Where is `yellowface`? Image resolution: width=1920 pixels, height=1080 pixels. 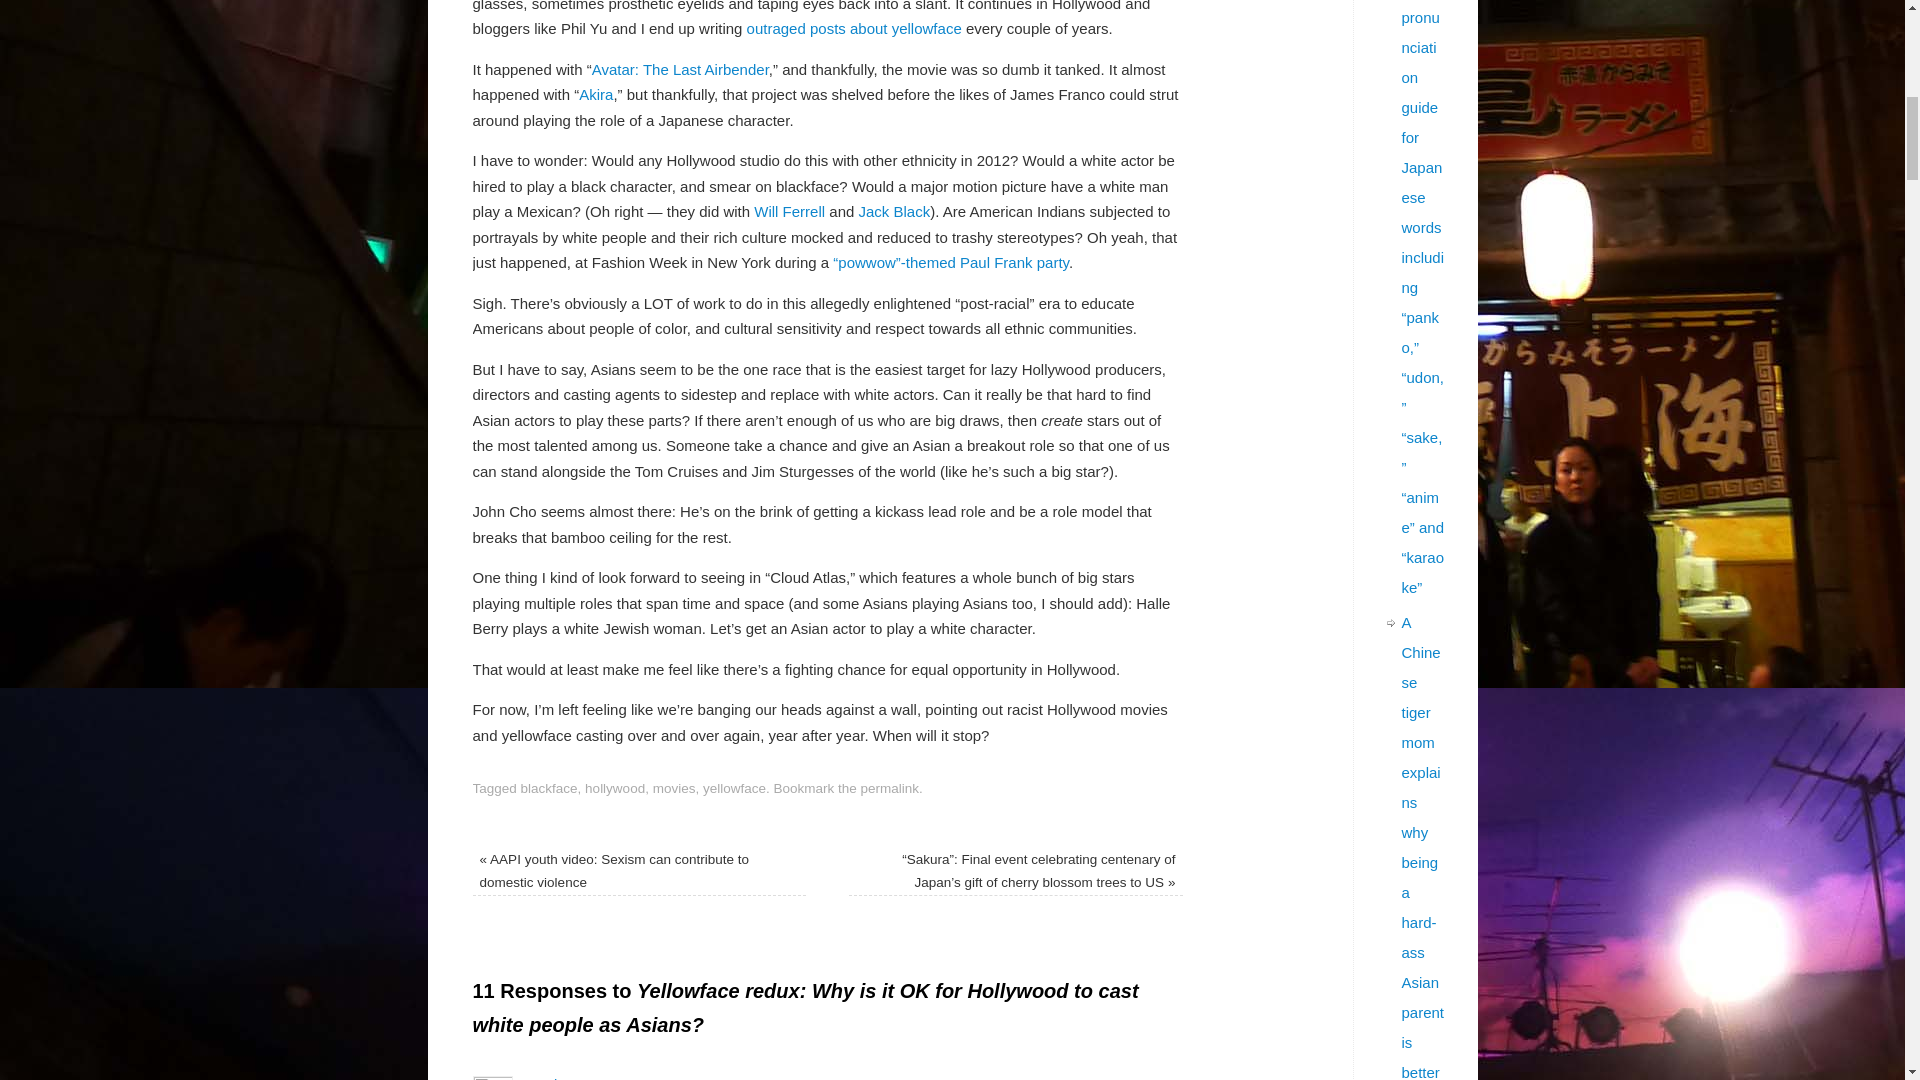
yellowface is located at coordinates (734, 788).